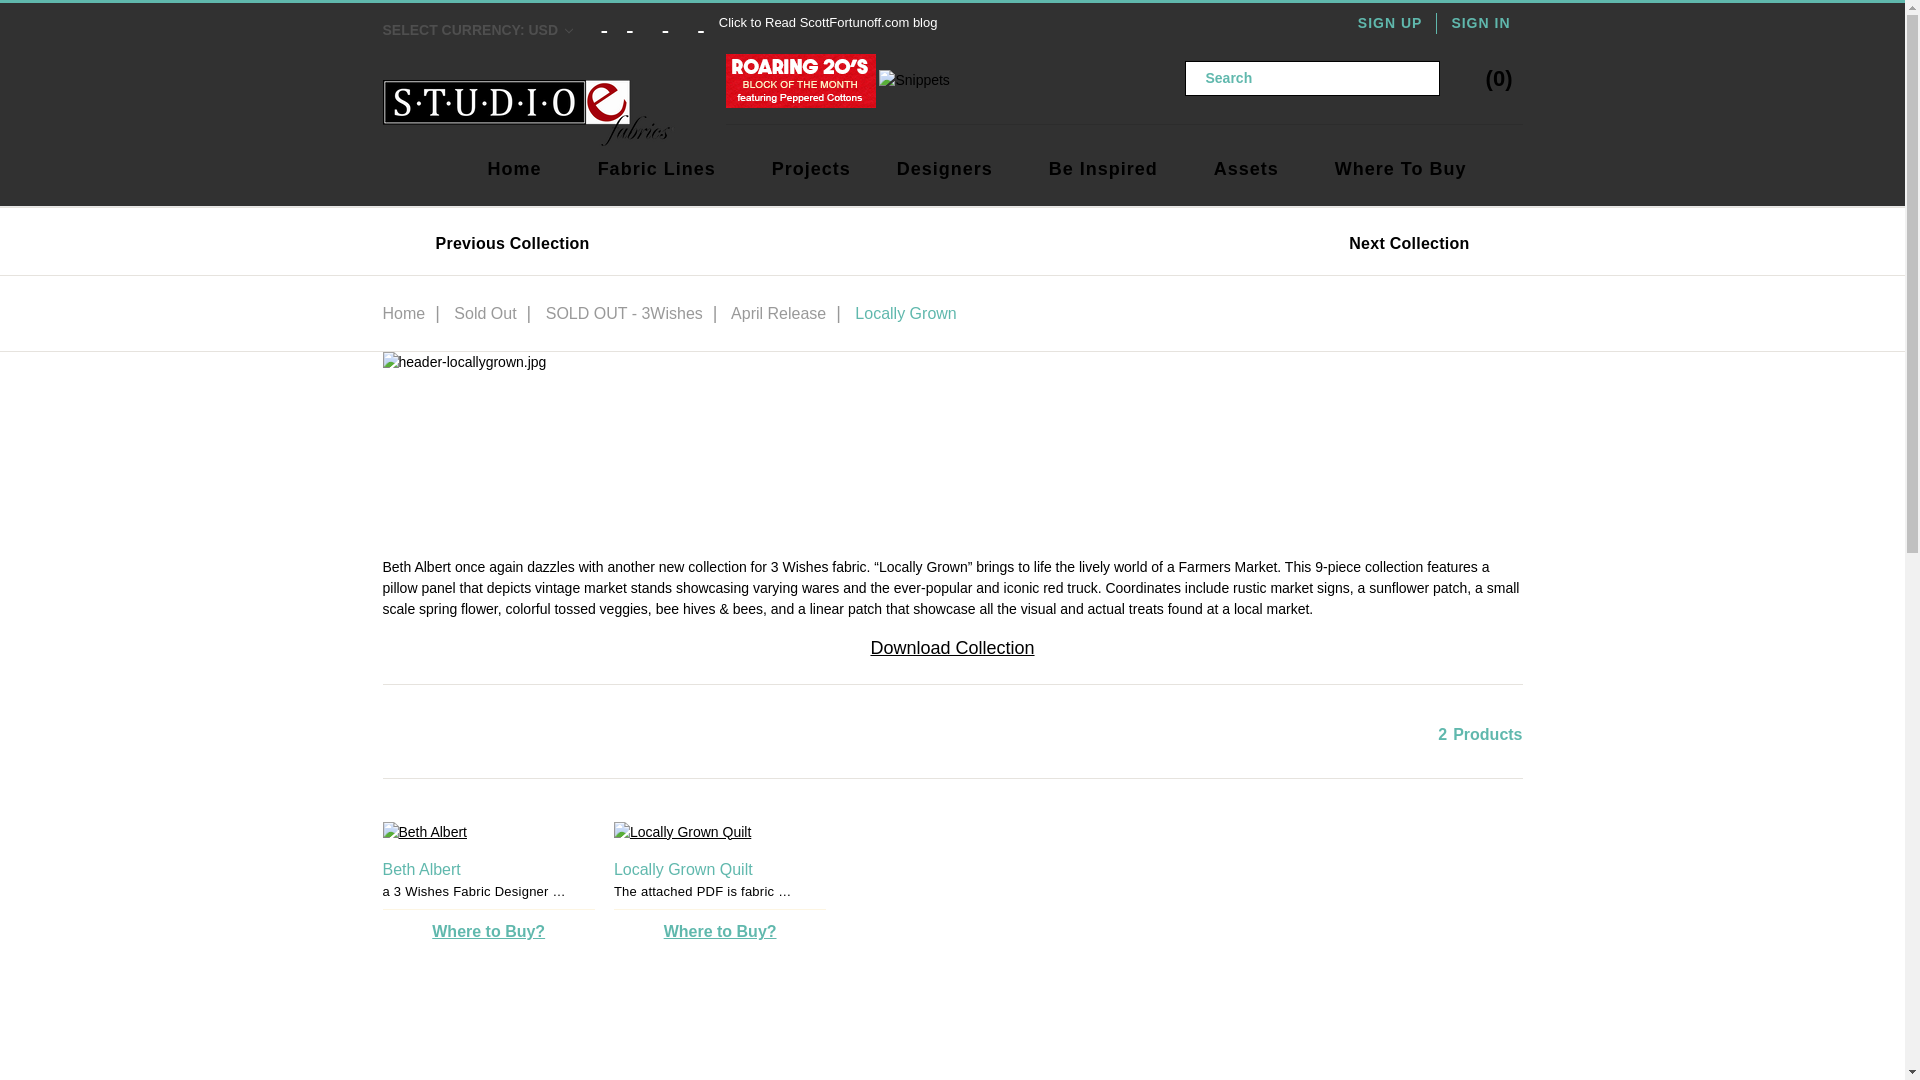 This screenshot has width=1920, height=1080. I want to click on SELECT CURRENCY: USD, so click(490, 22).